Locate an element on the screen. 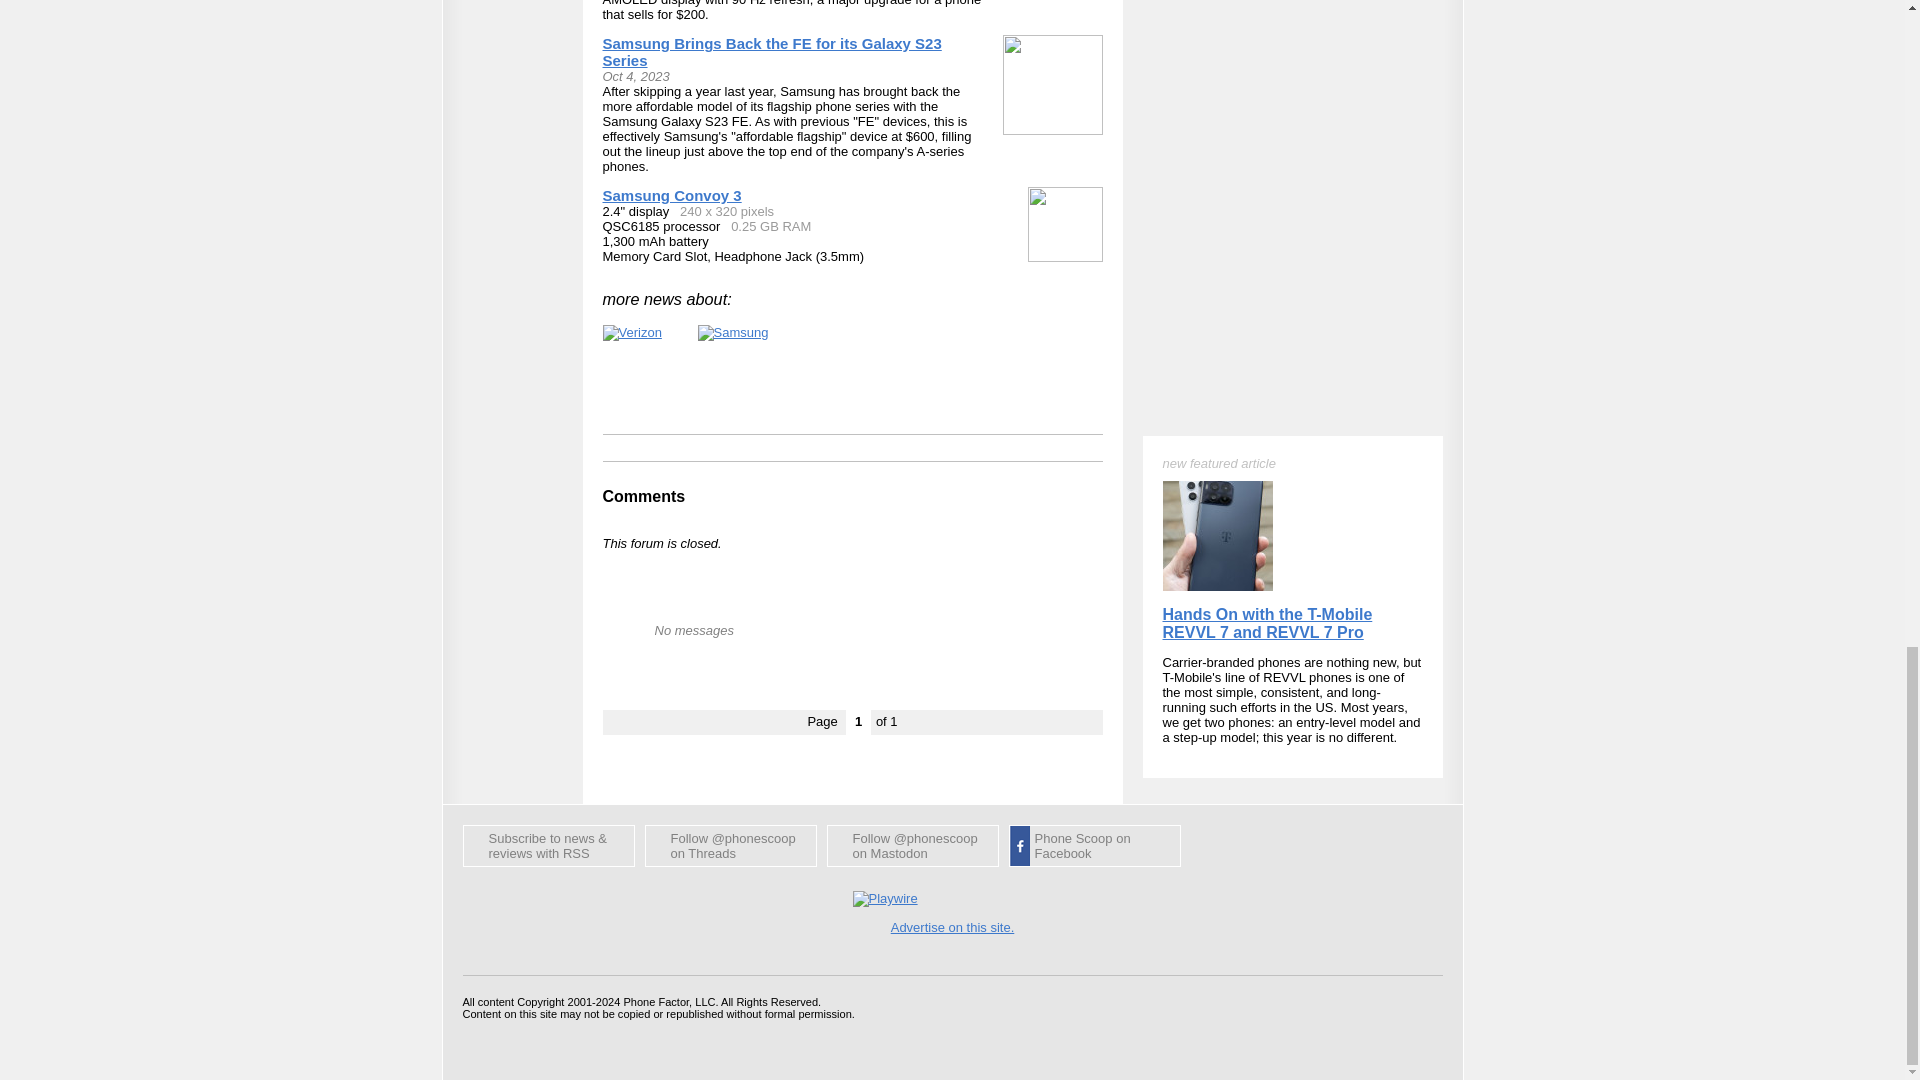 Image resolution: width=1920 pixels, height=1080 pixels. Comments is located at coordinates (644, 496).